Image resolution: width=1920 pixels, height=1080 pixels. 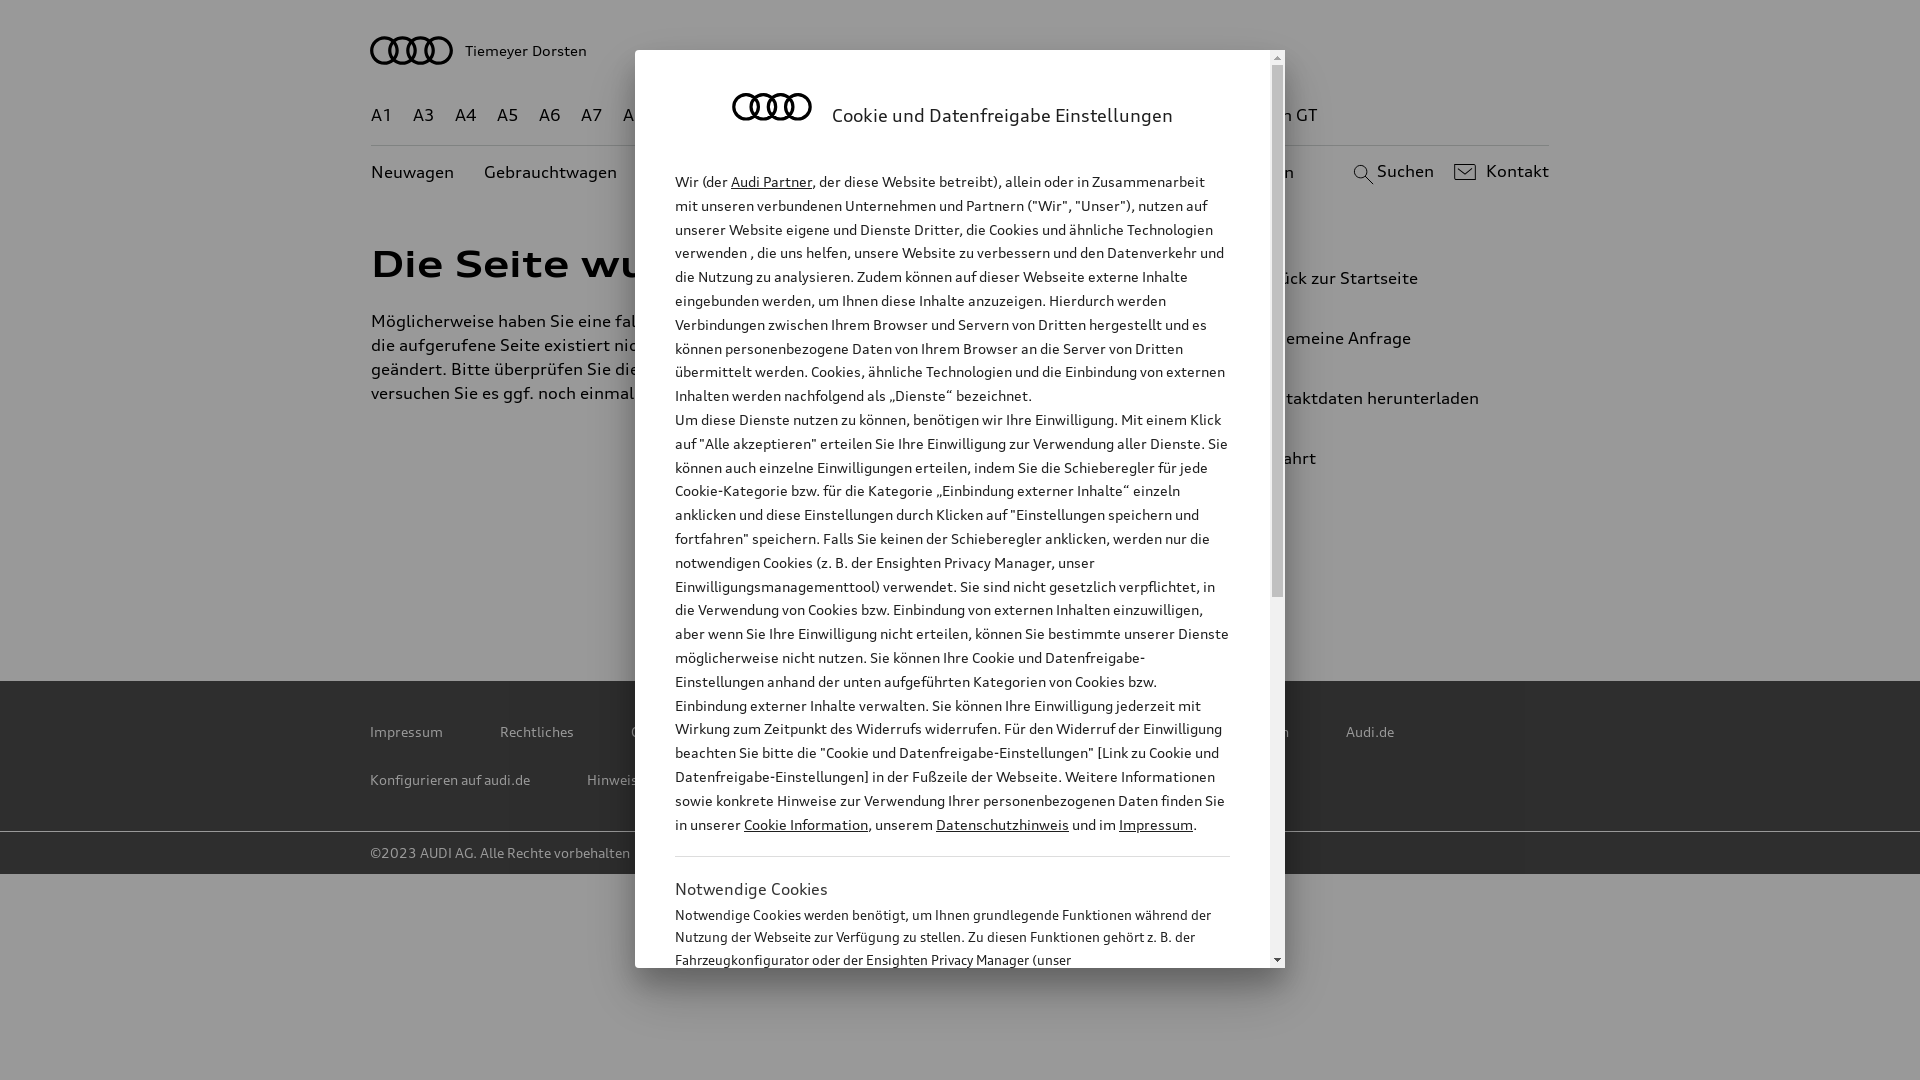 What do you see at coordinates (1370, 732) in the screenshot?
I see `Audi.de` at bounding box center [1370, 732].